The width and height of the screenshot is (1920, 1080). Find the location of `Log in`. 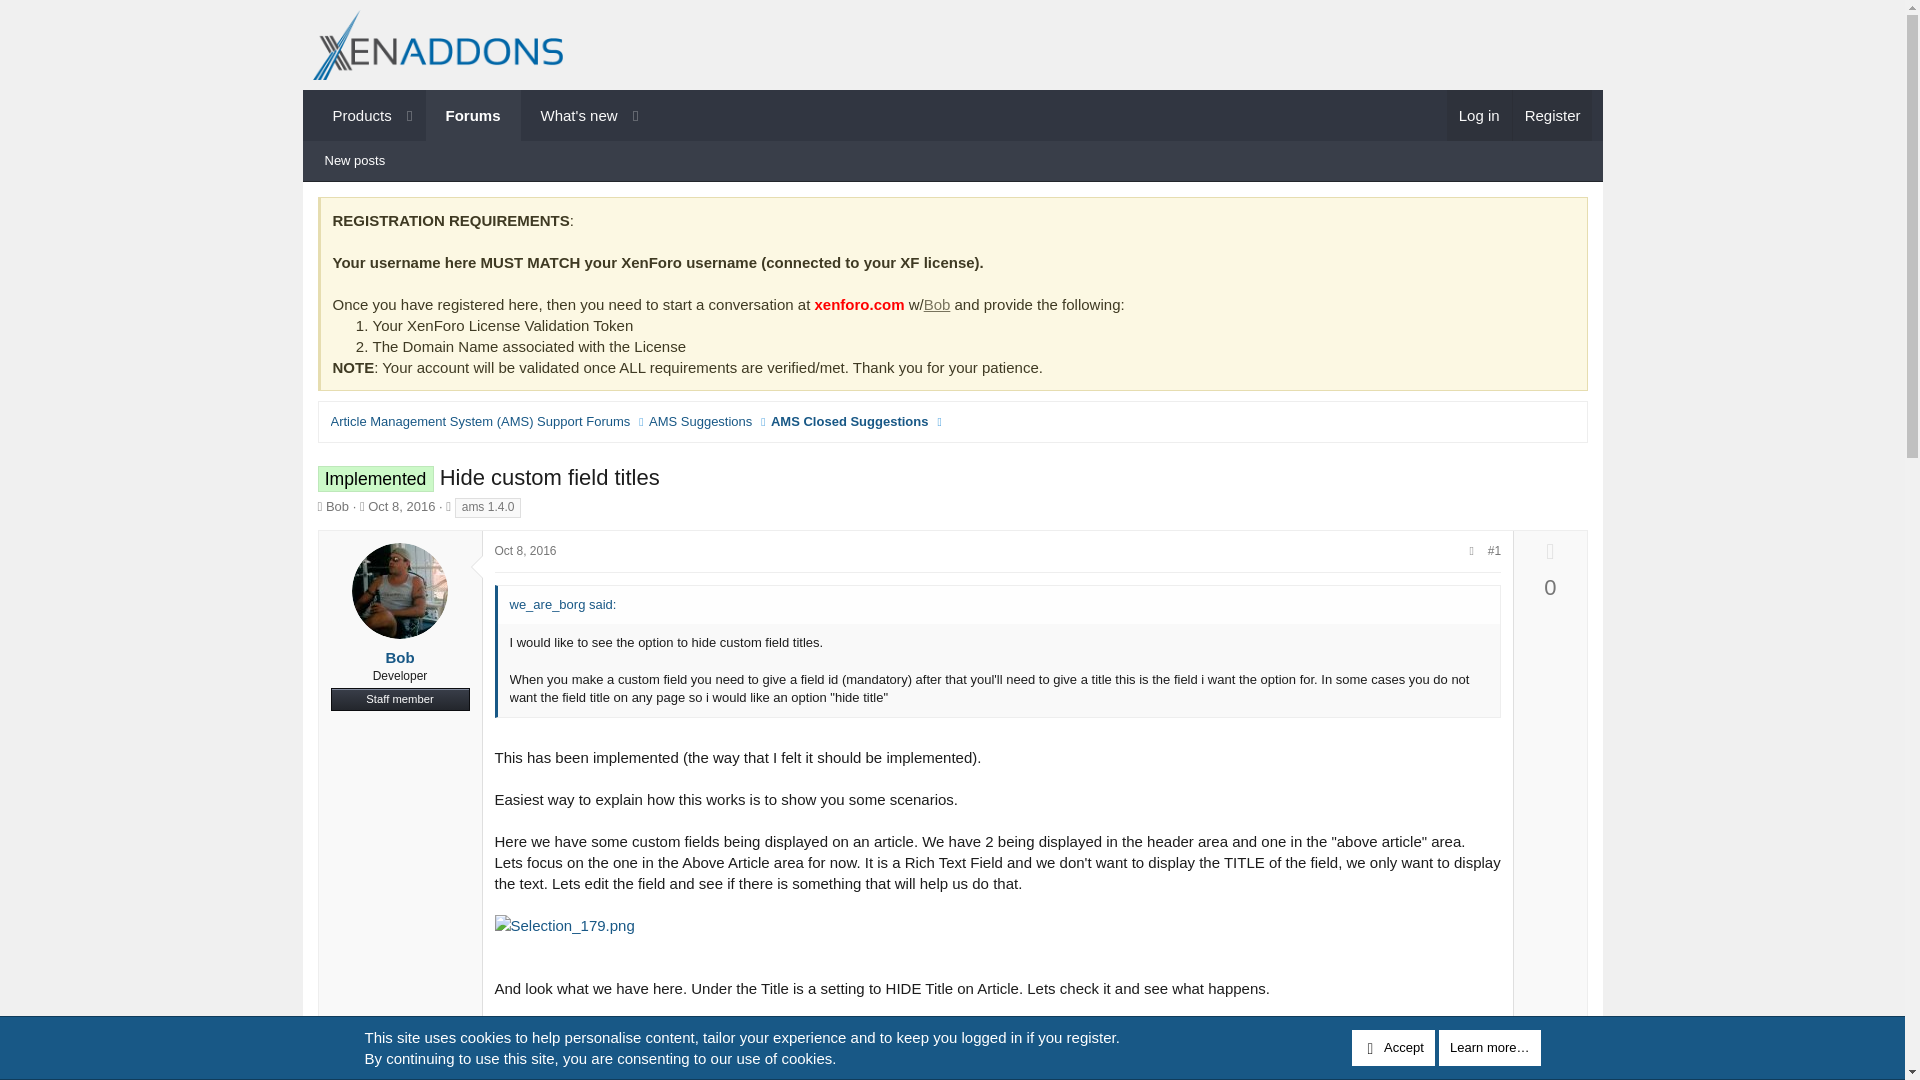

Log in is located at coordinates (1480, 115).